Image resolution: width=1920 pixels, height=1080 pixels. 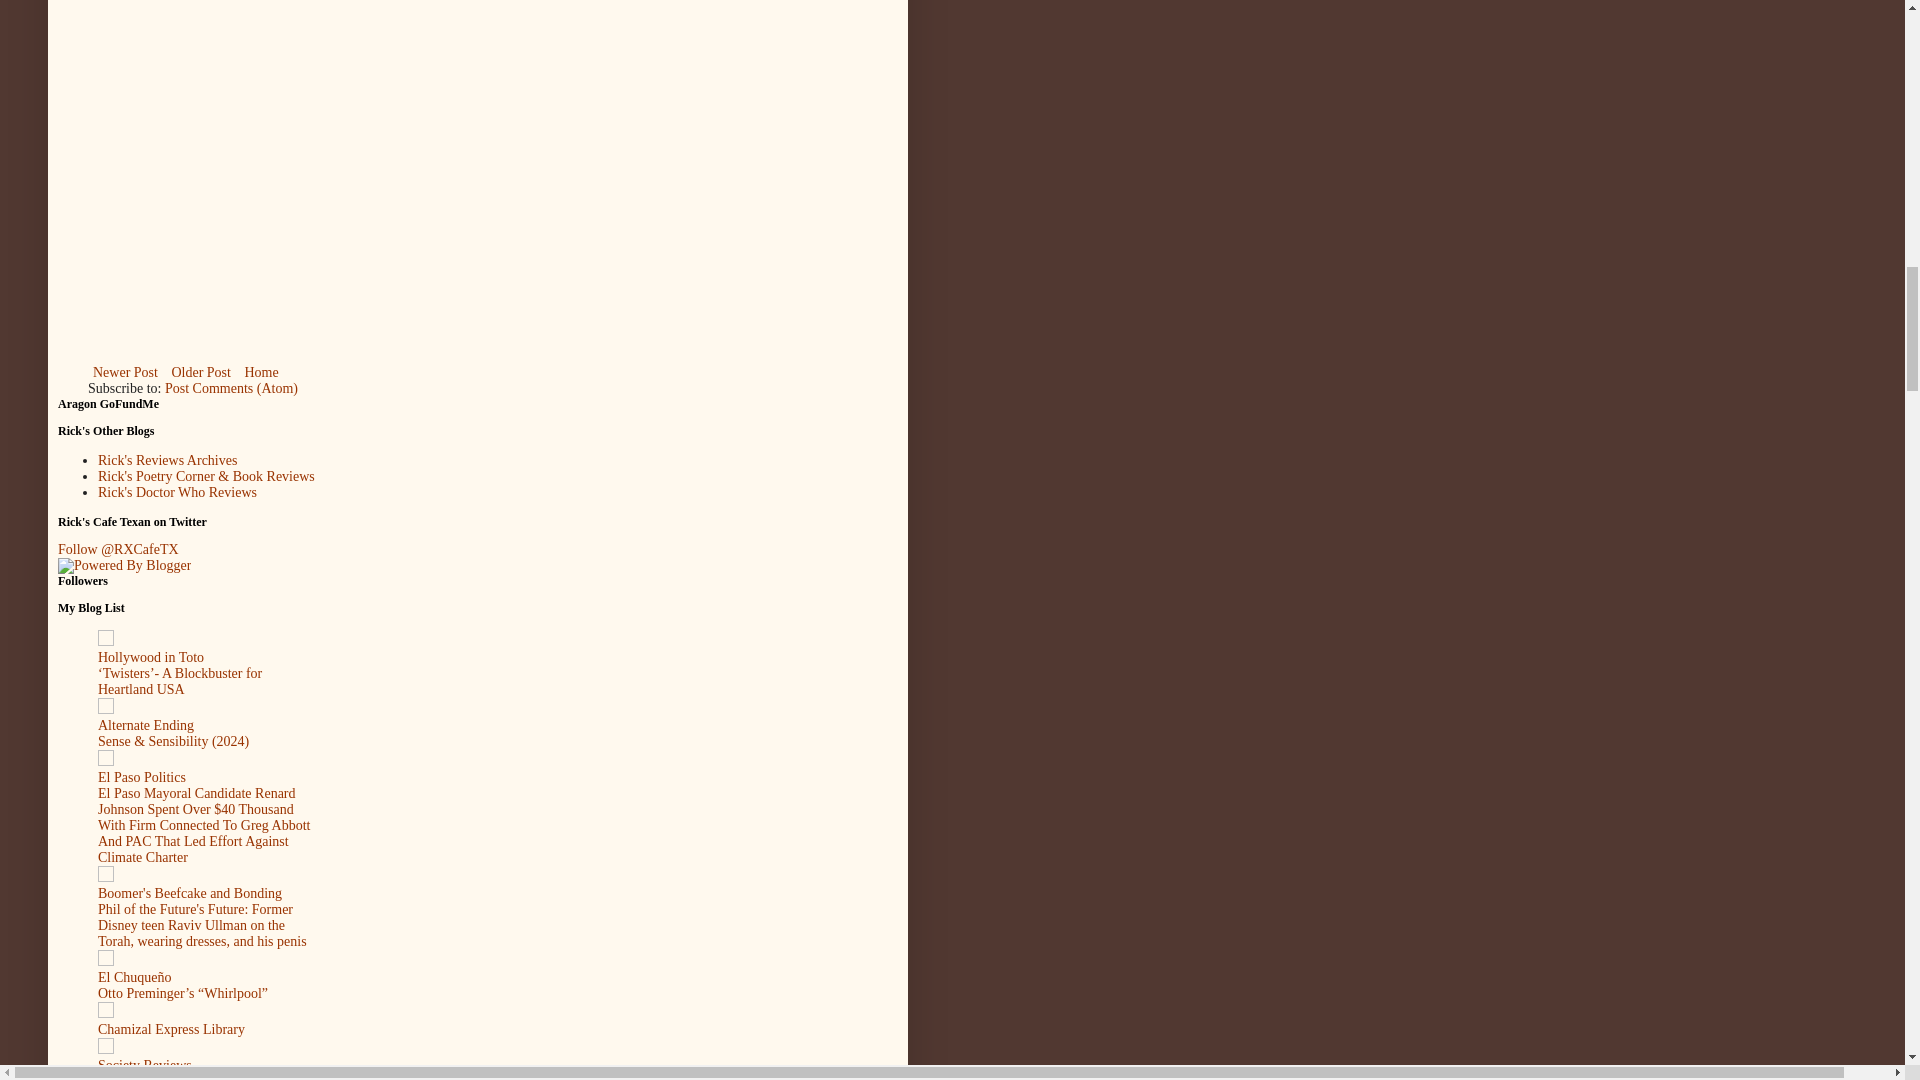 What do you see at coordinates (260, 372) in the screenshot?
I see `Home` at bounding box center [260, 372].